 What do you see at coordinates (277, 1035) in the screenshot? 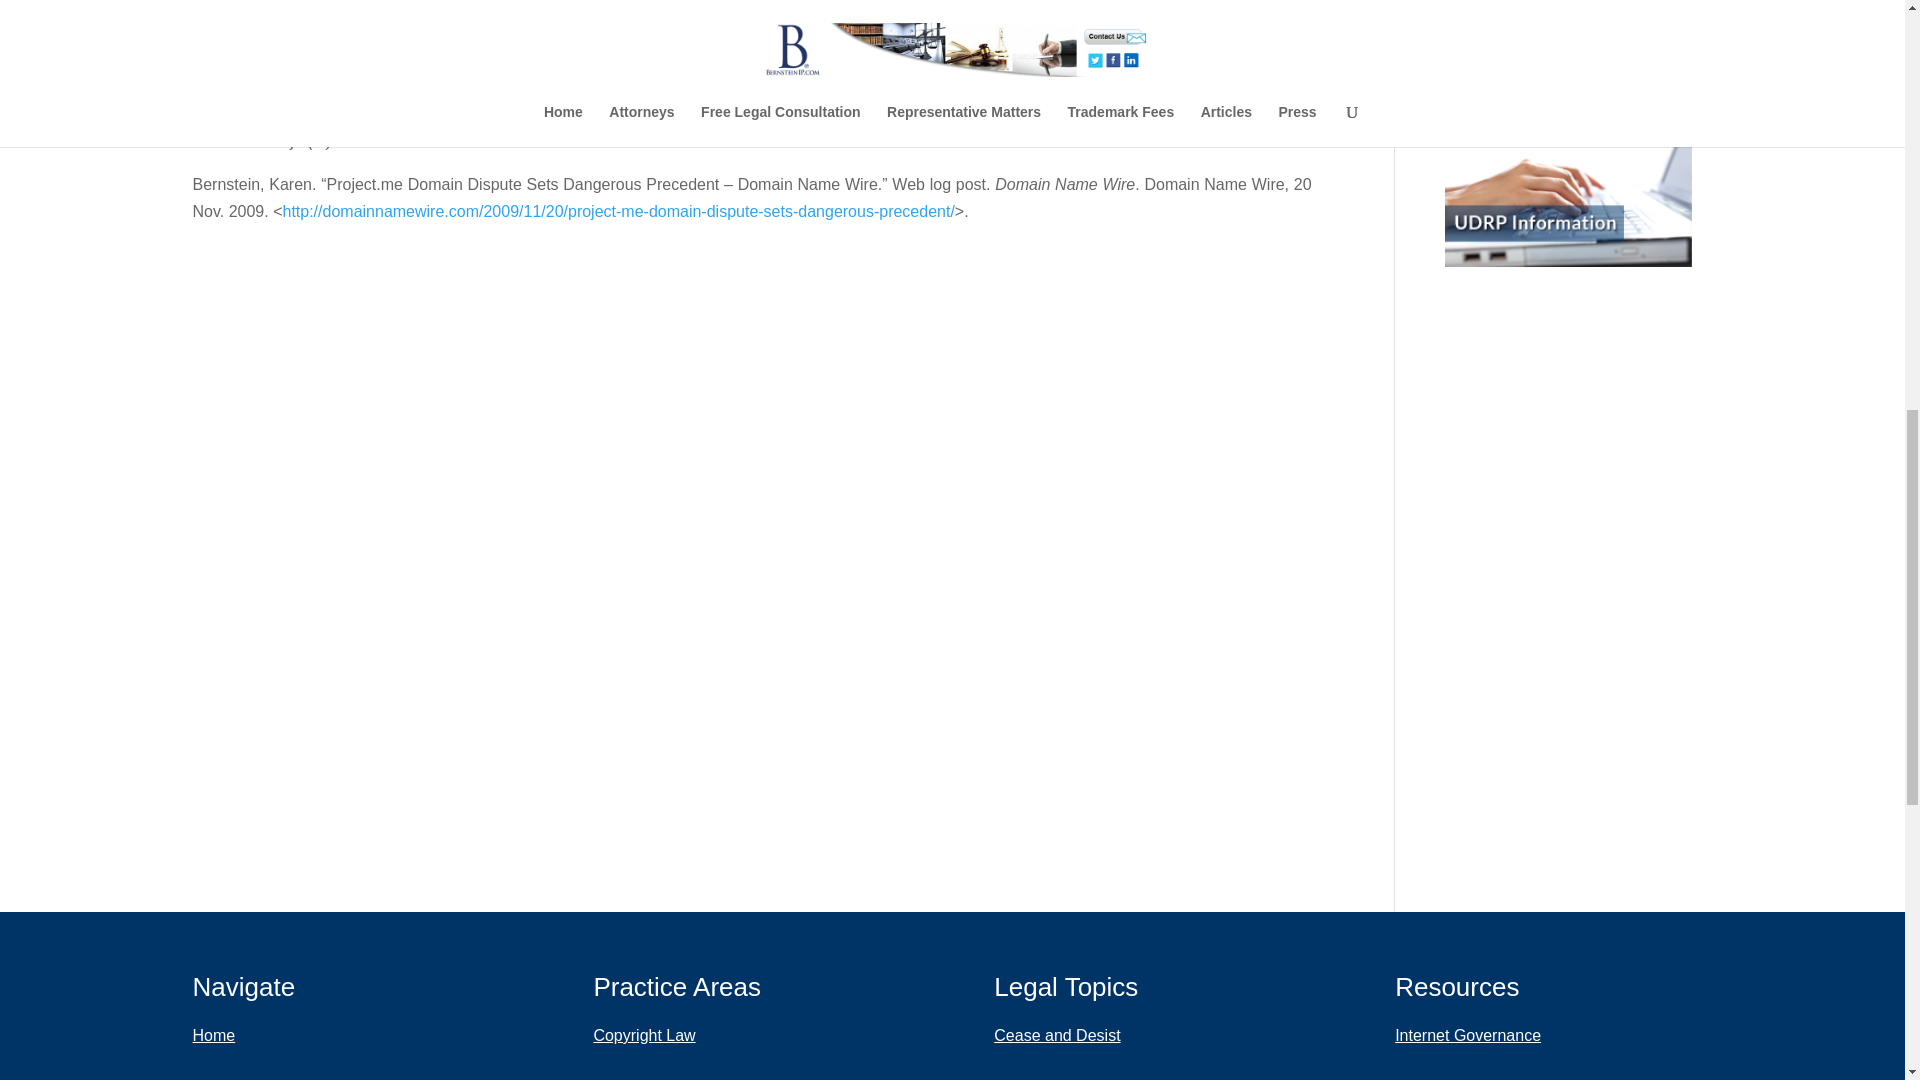
I see `Home` at bounding box center [277, 1035].